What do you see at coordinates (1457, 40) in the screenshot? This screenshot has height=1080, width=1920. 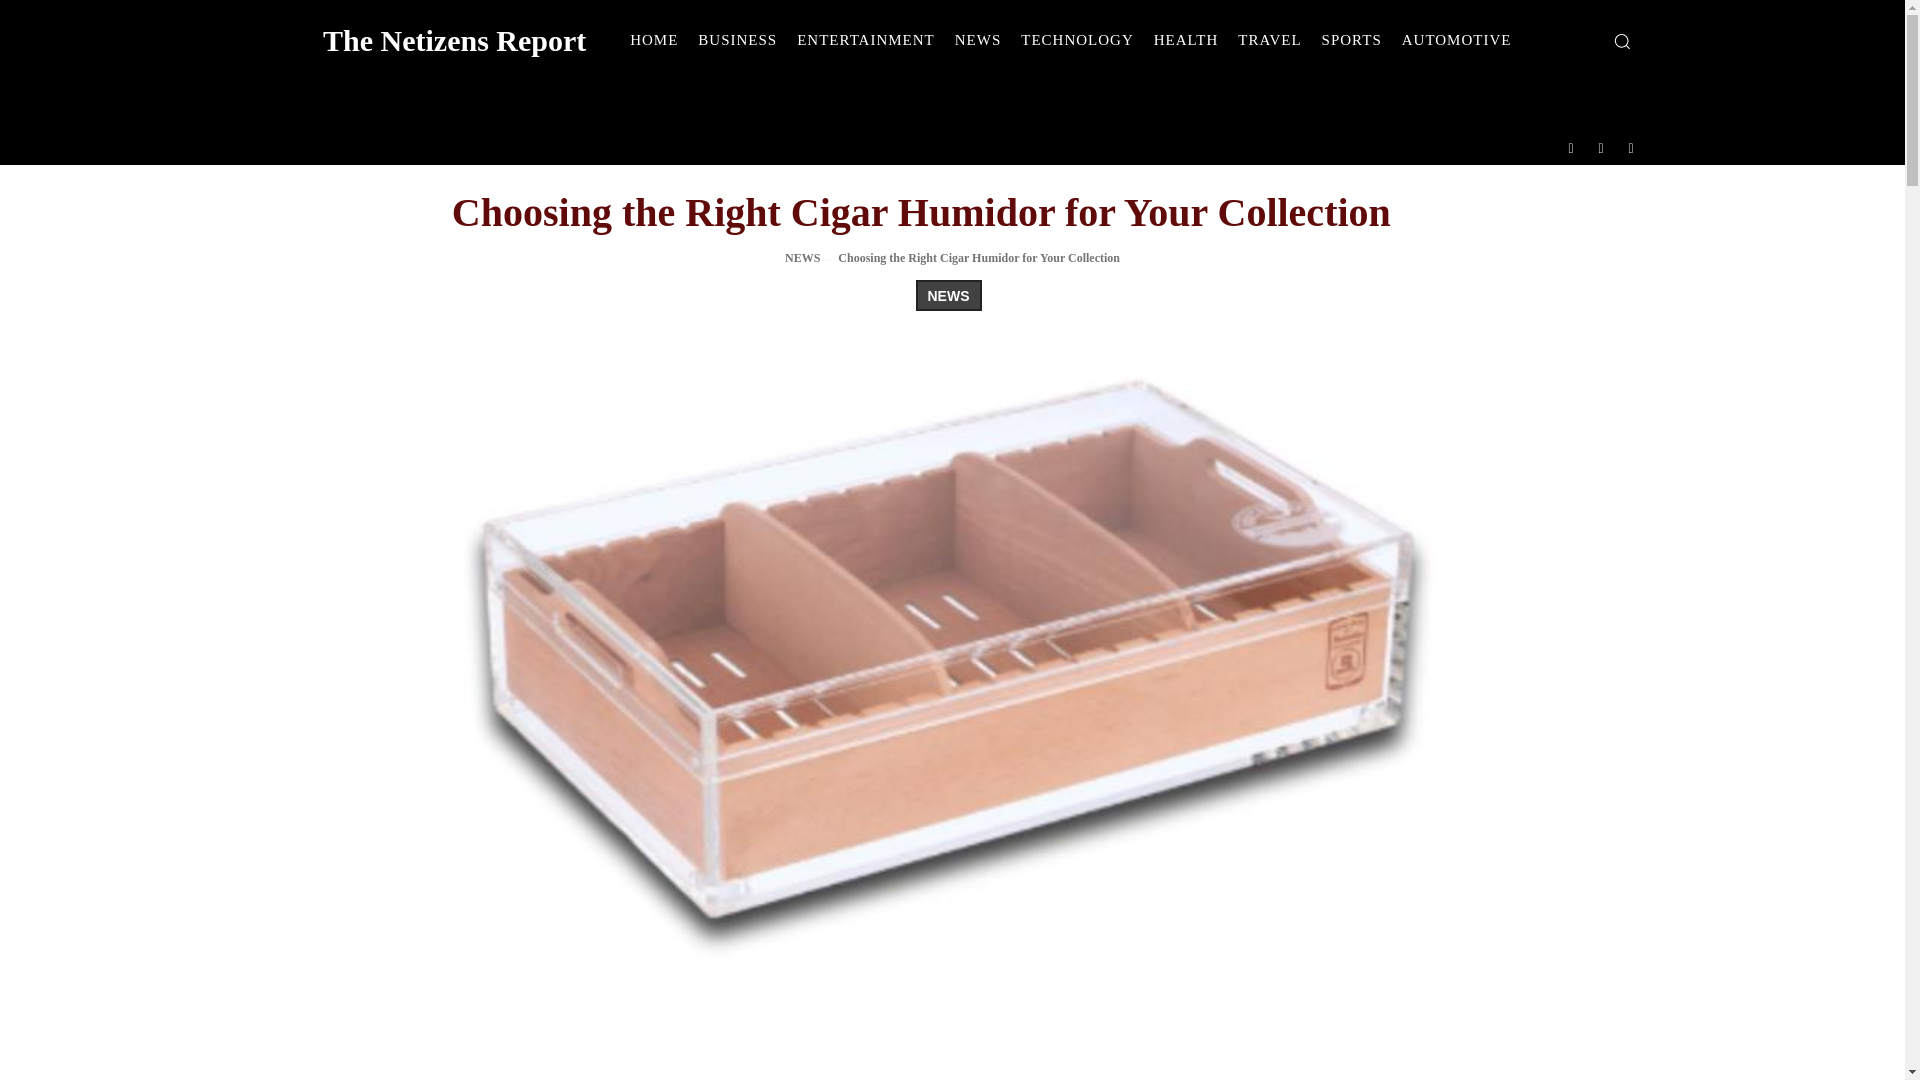 I see `AUTOMOTIVE` at bounding box center [1457, 40].